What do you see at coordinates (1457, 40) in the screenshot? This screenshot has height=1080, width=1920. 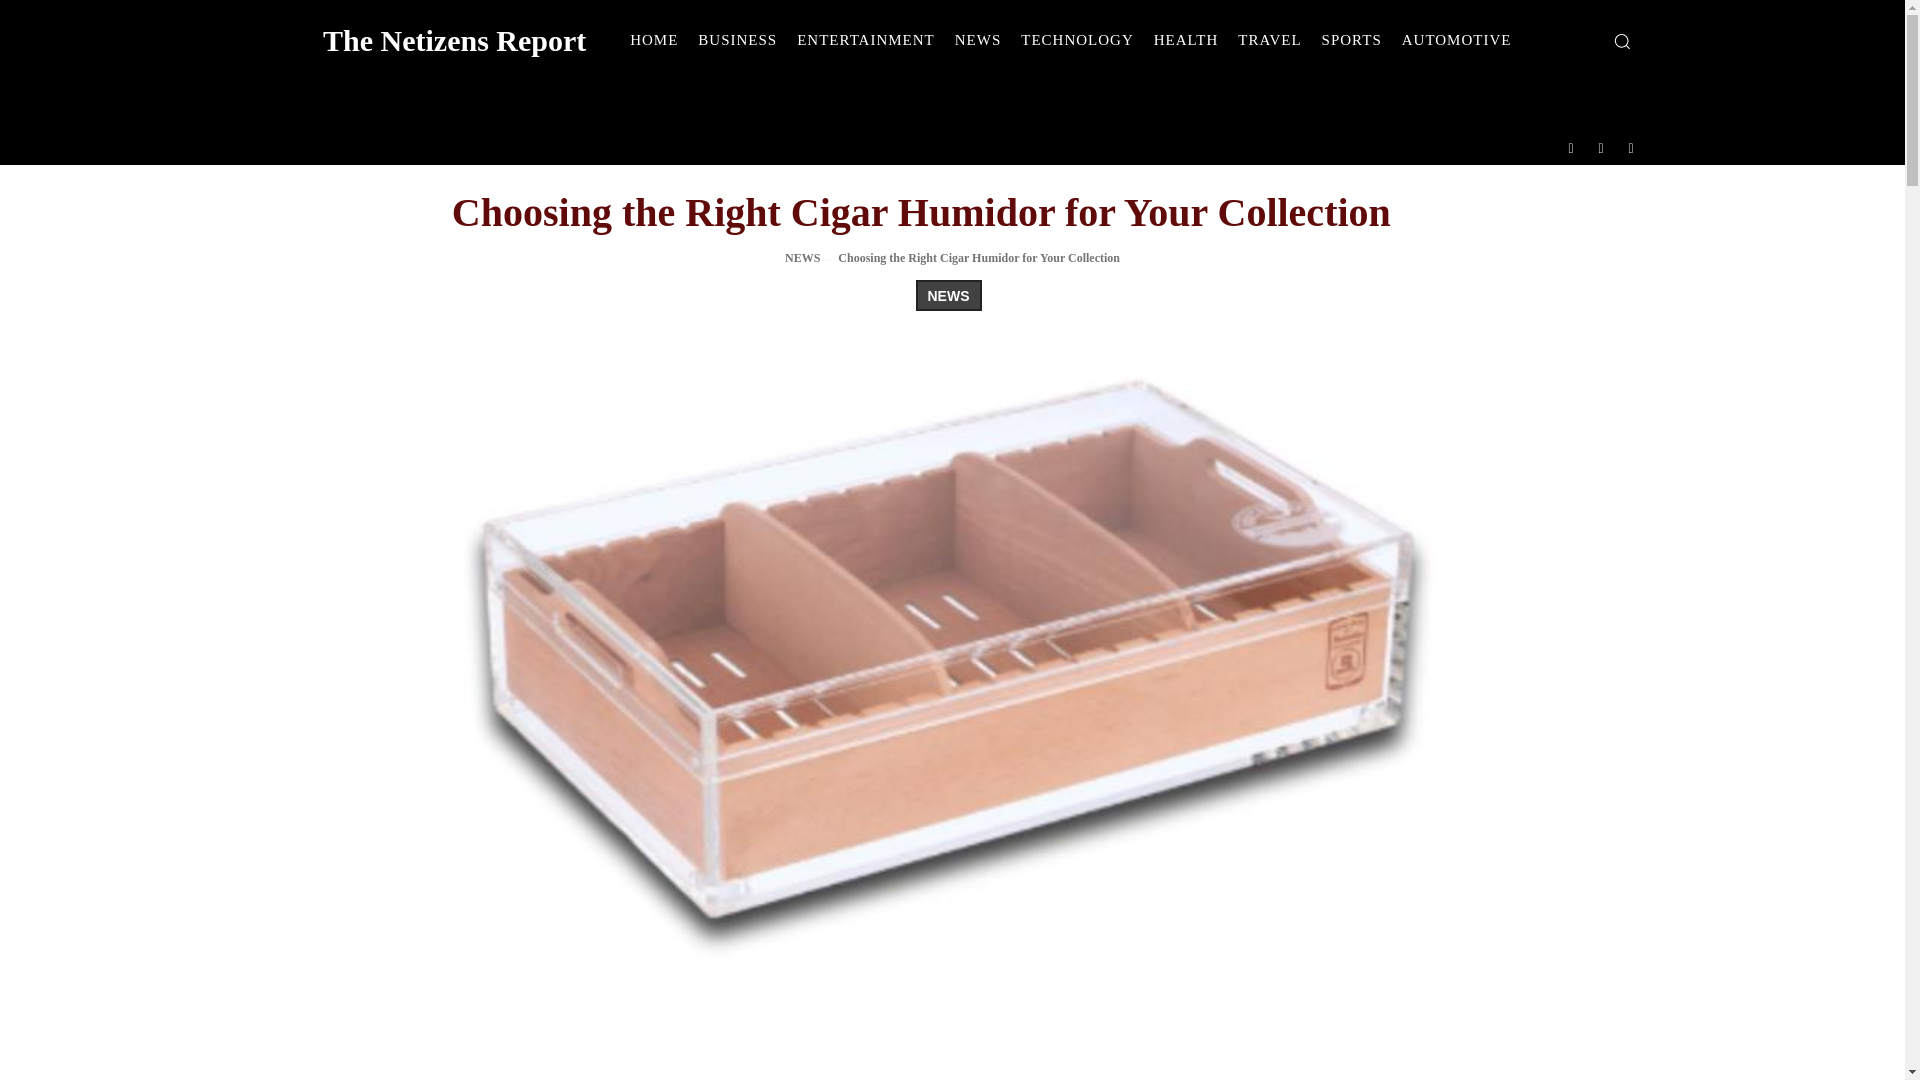 I see `AUTOMOTIVE` at bounding box center [1457, 40].